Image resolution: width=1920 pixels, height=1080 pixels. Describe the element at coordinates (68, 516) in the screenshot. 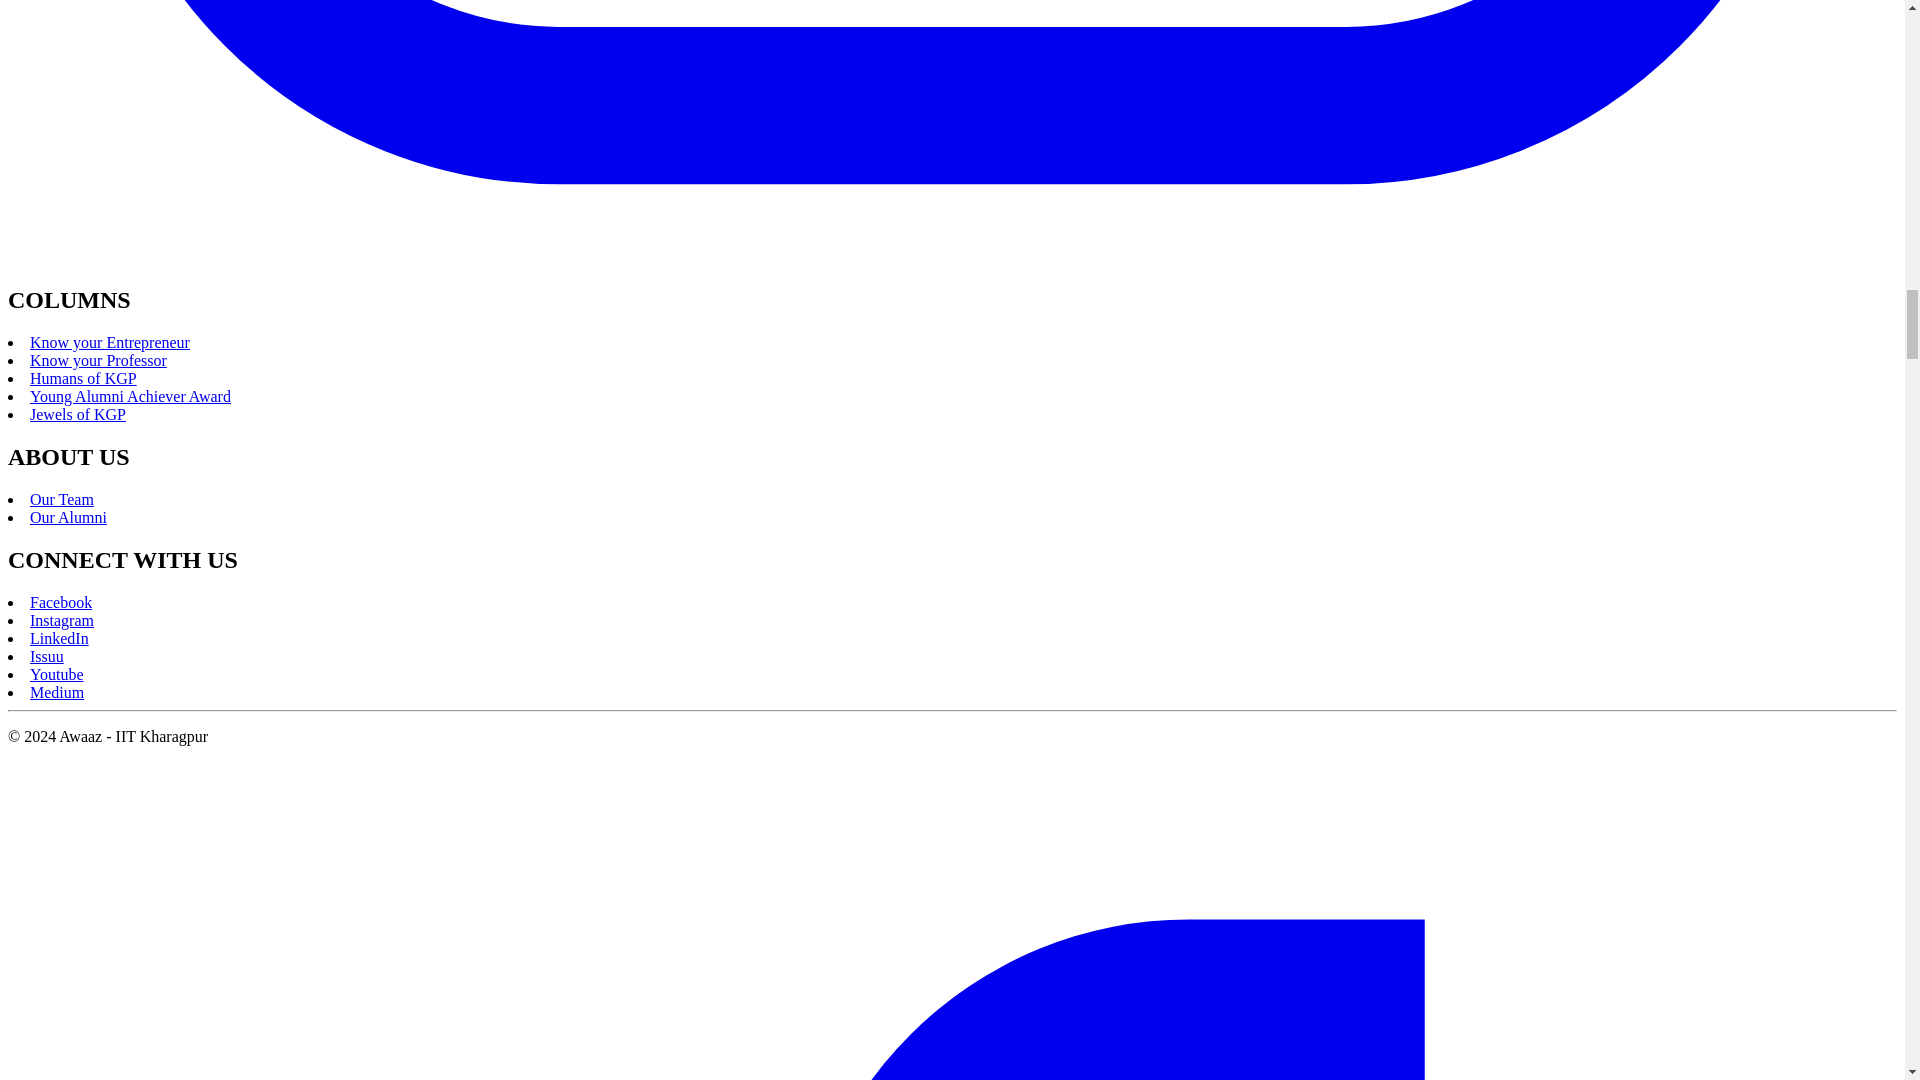

I see `Our Alumni` at that location.